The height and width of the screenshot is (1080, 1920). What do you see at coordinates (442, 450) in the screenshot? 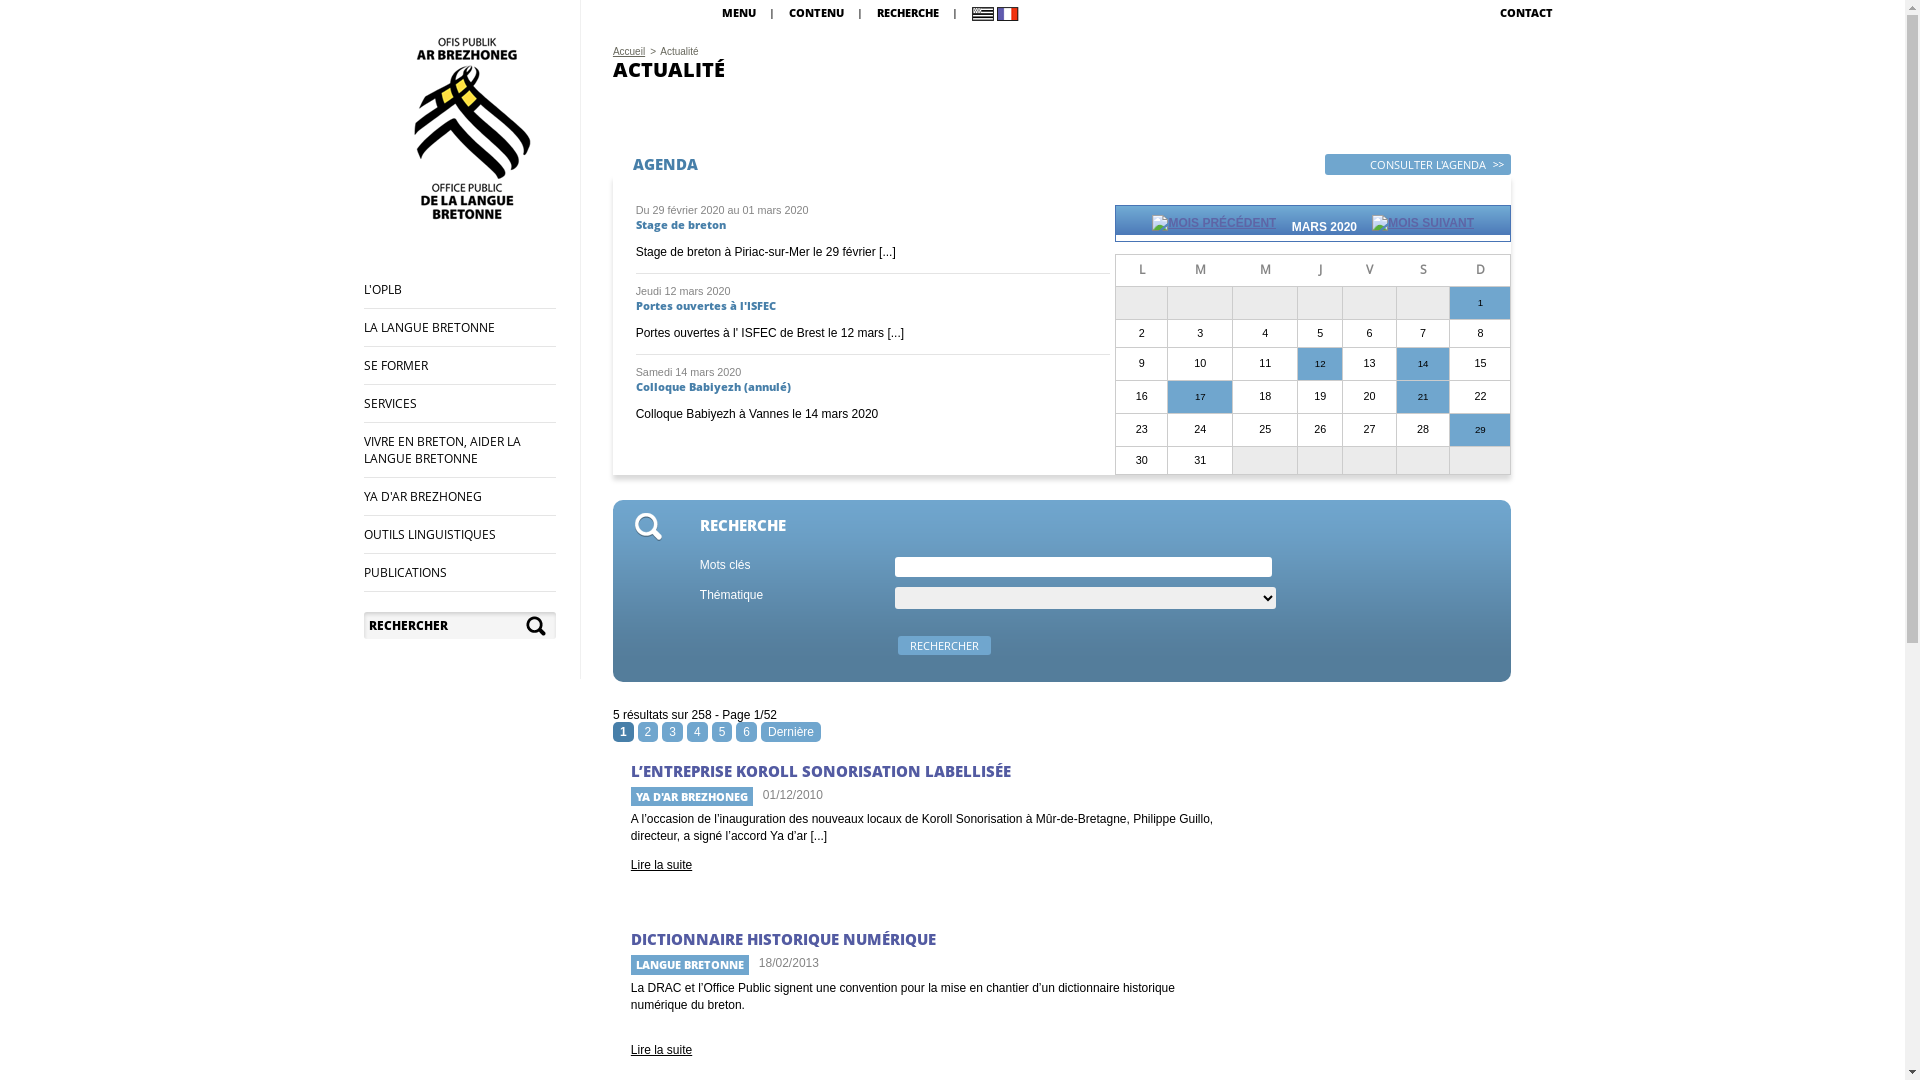
I see `VIVRE EN BRETON, AIDER LA LANGUE BRETONNE` at bounding box center [442, 450].